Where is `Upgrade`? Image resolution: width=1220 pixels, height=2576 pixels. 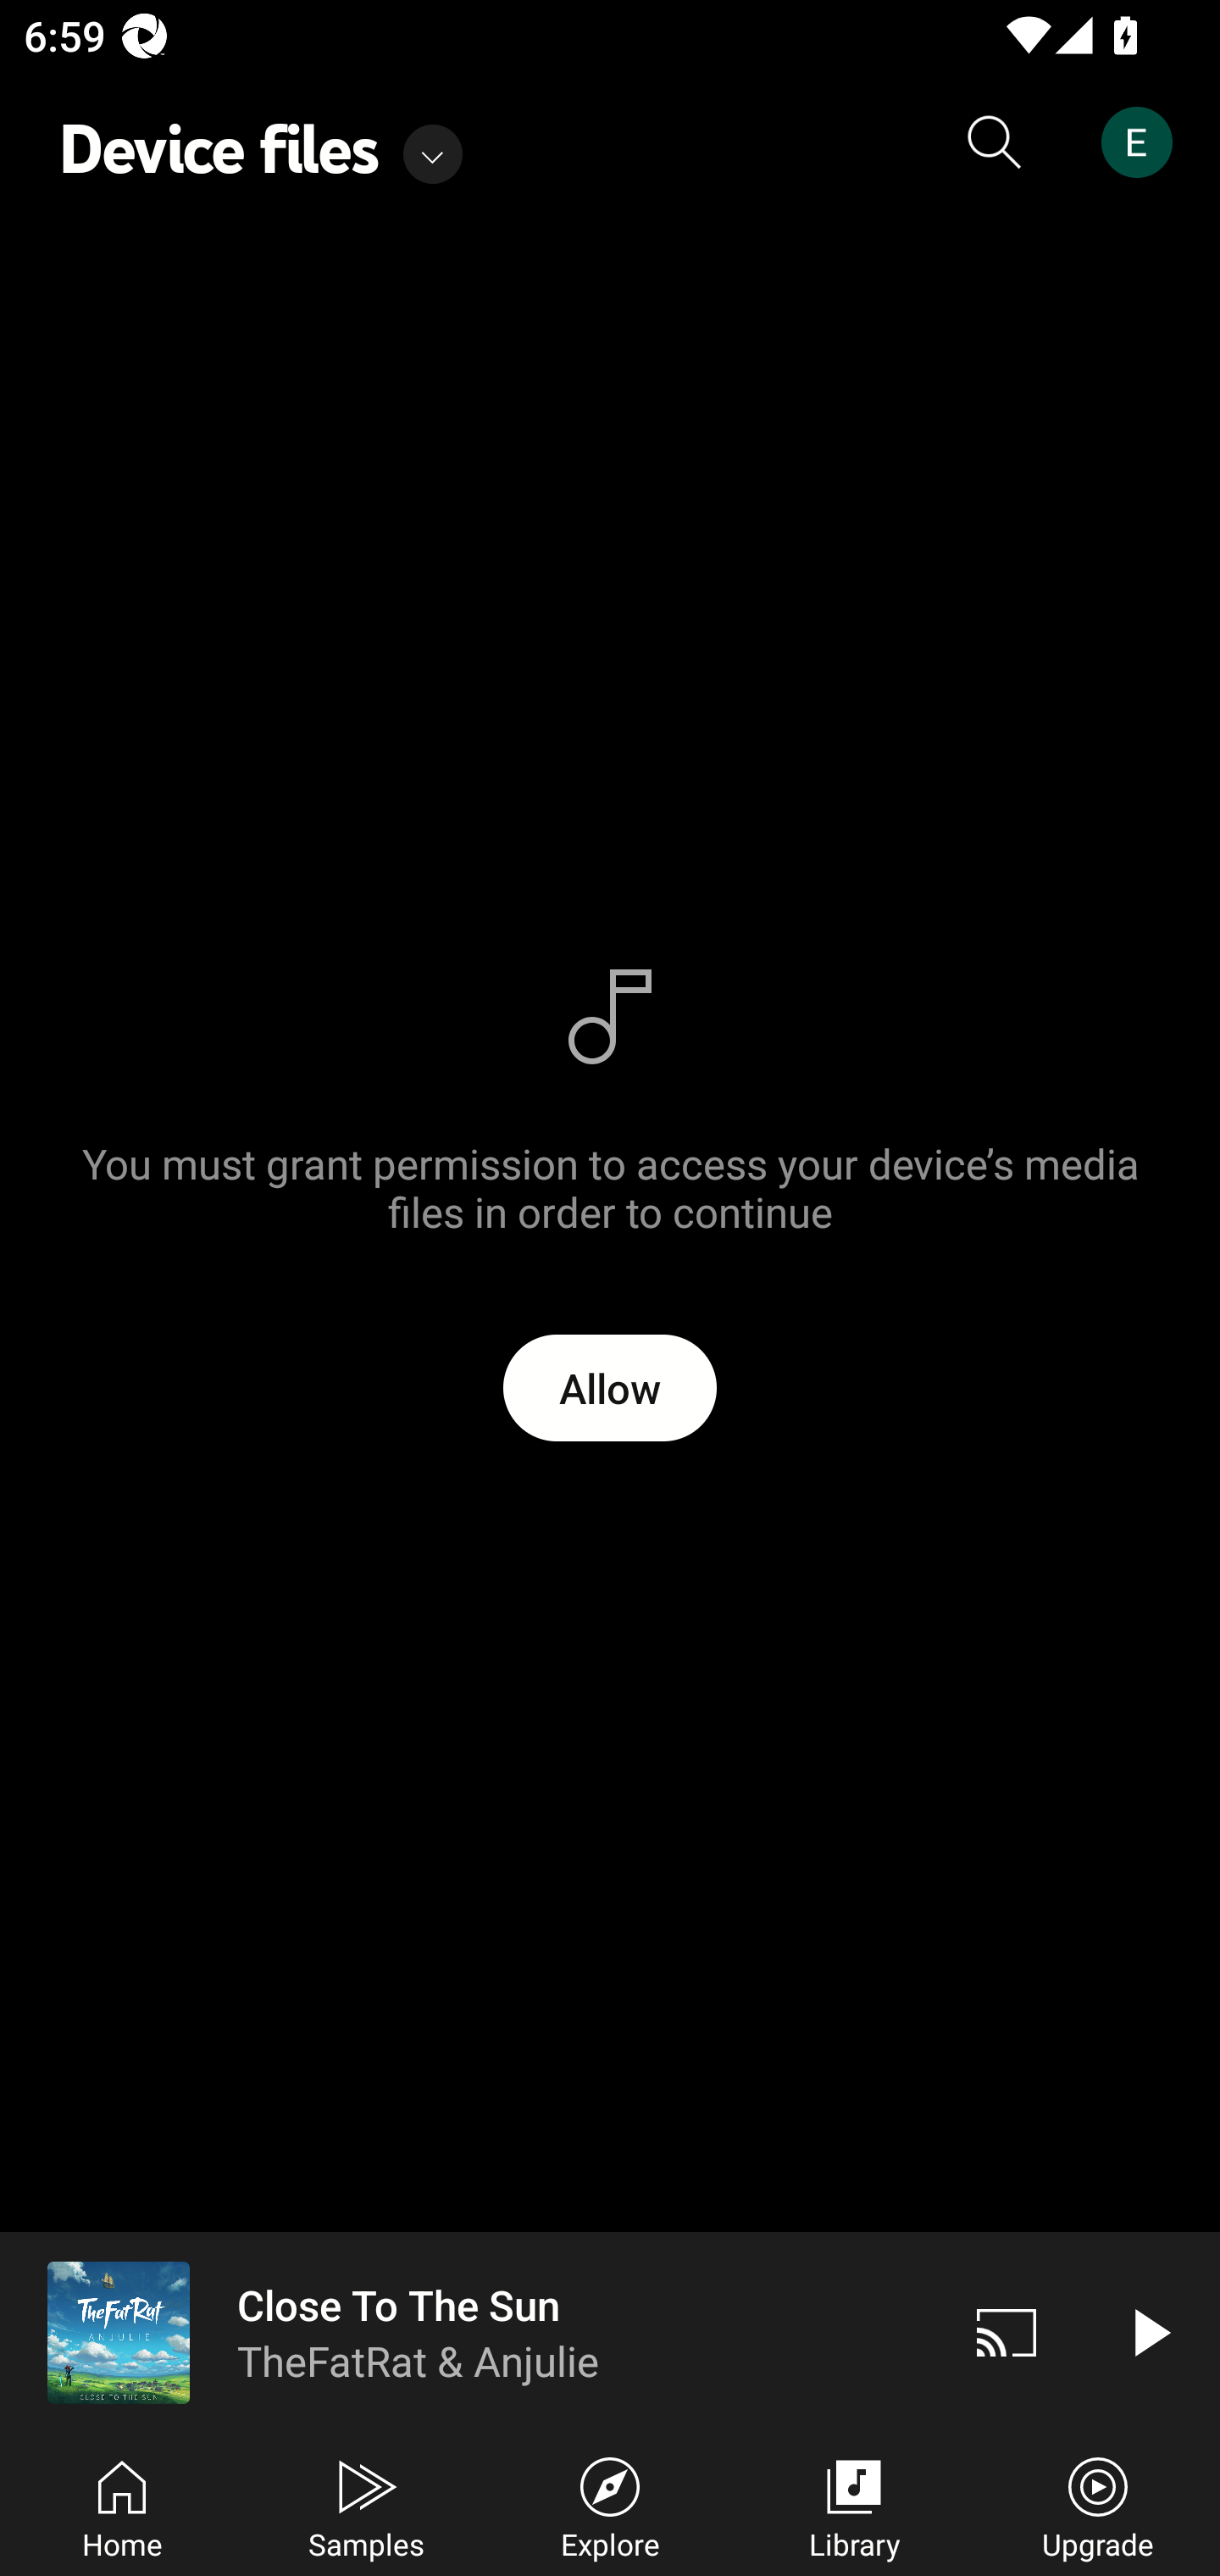 Upgrade is located at coordinates (1098, 2505).